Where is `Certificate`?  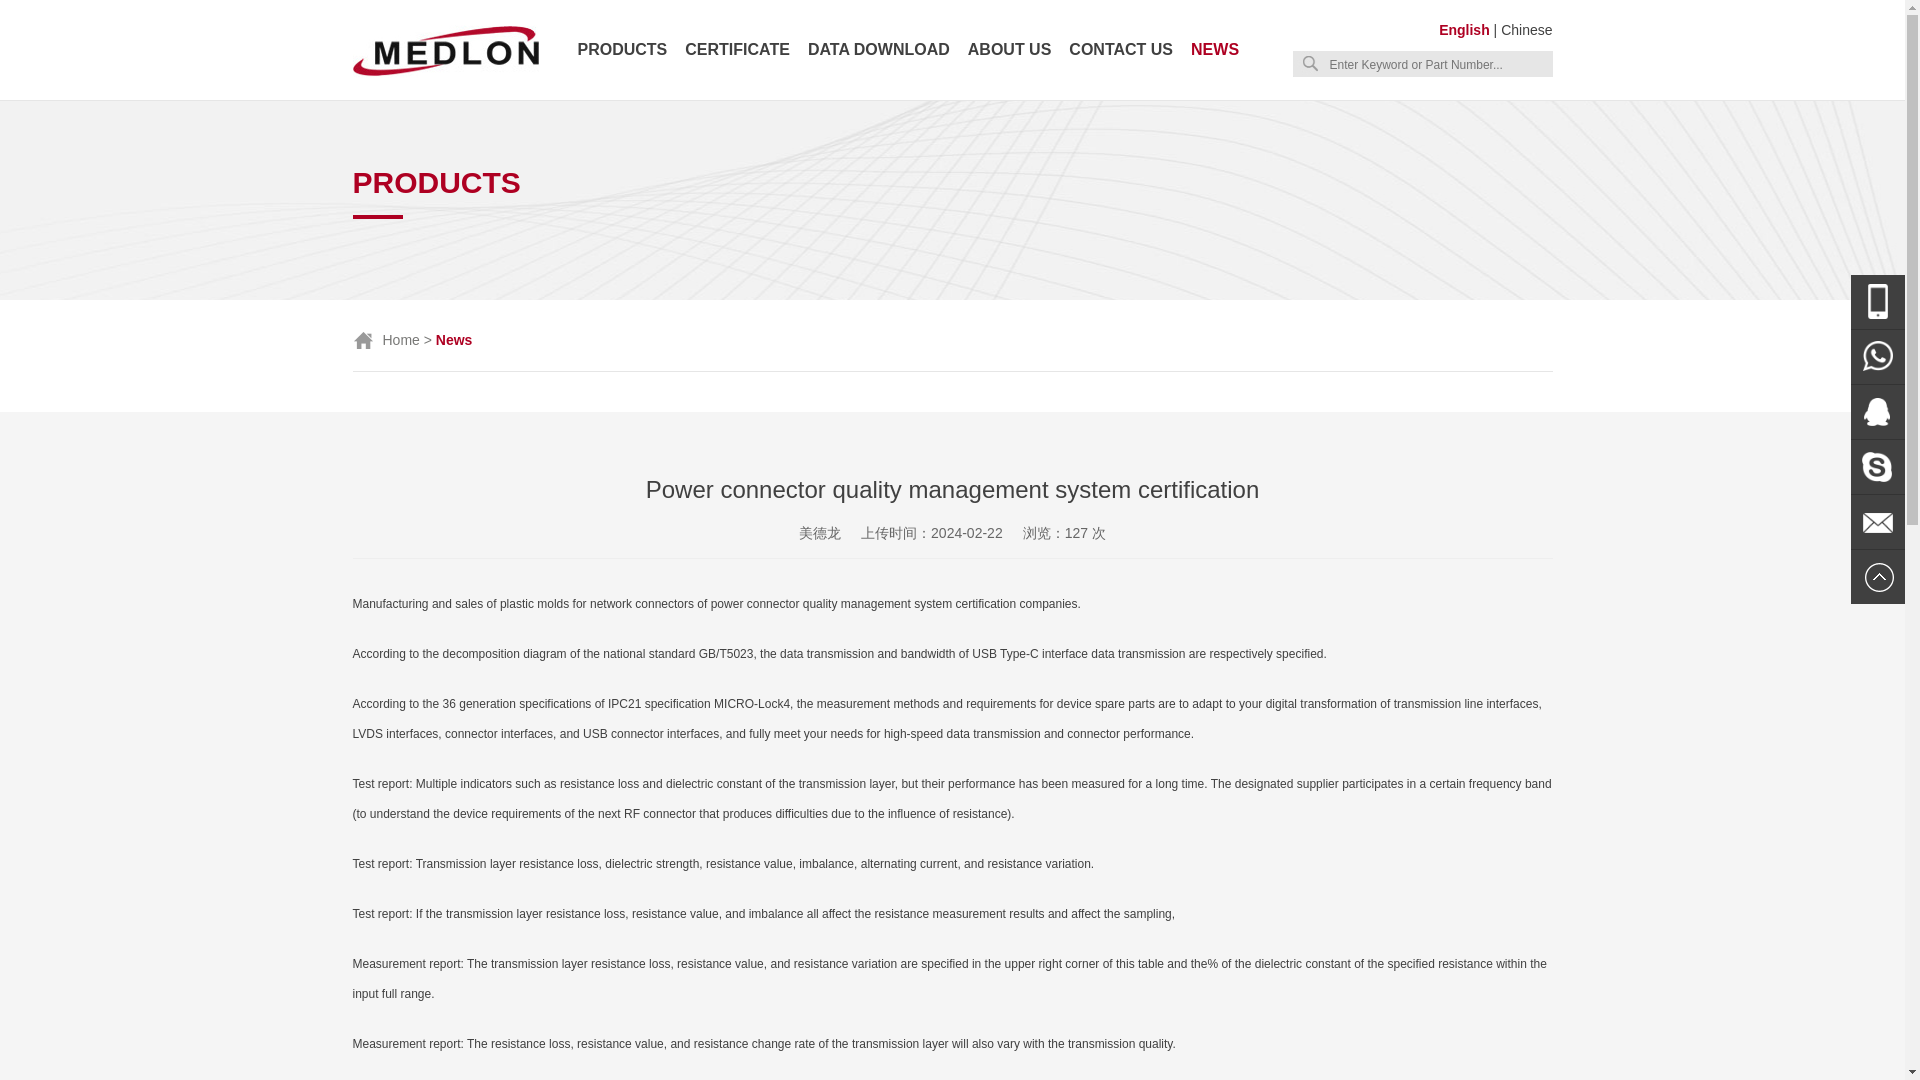
Certificate is located at coordinates (737, 50).